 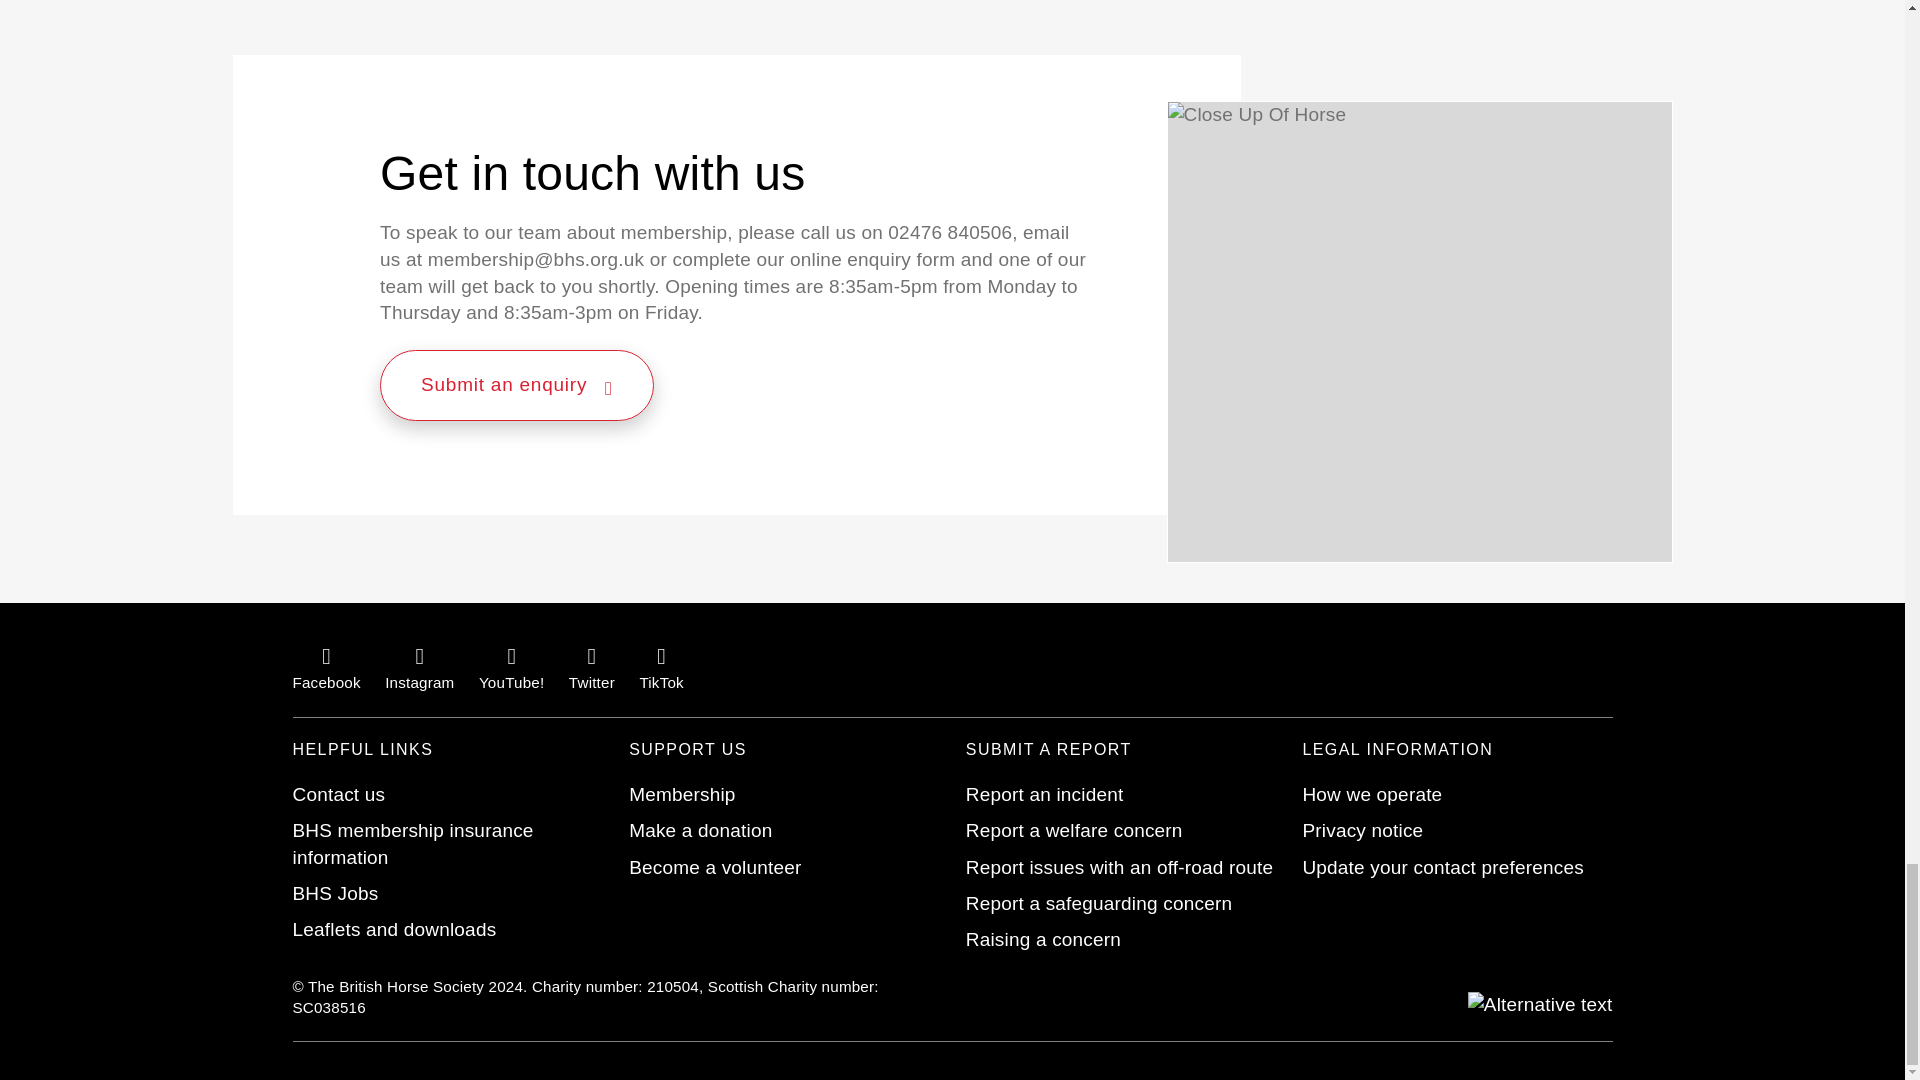 I want to click on The BHS Youtube profile, so click(x=510, y=668).